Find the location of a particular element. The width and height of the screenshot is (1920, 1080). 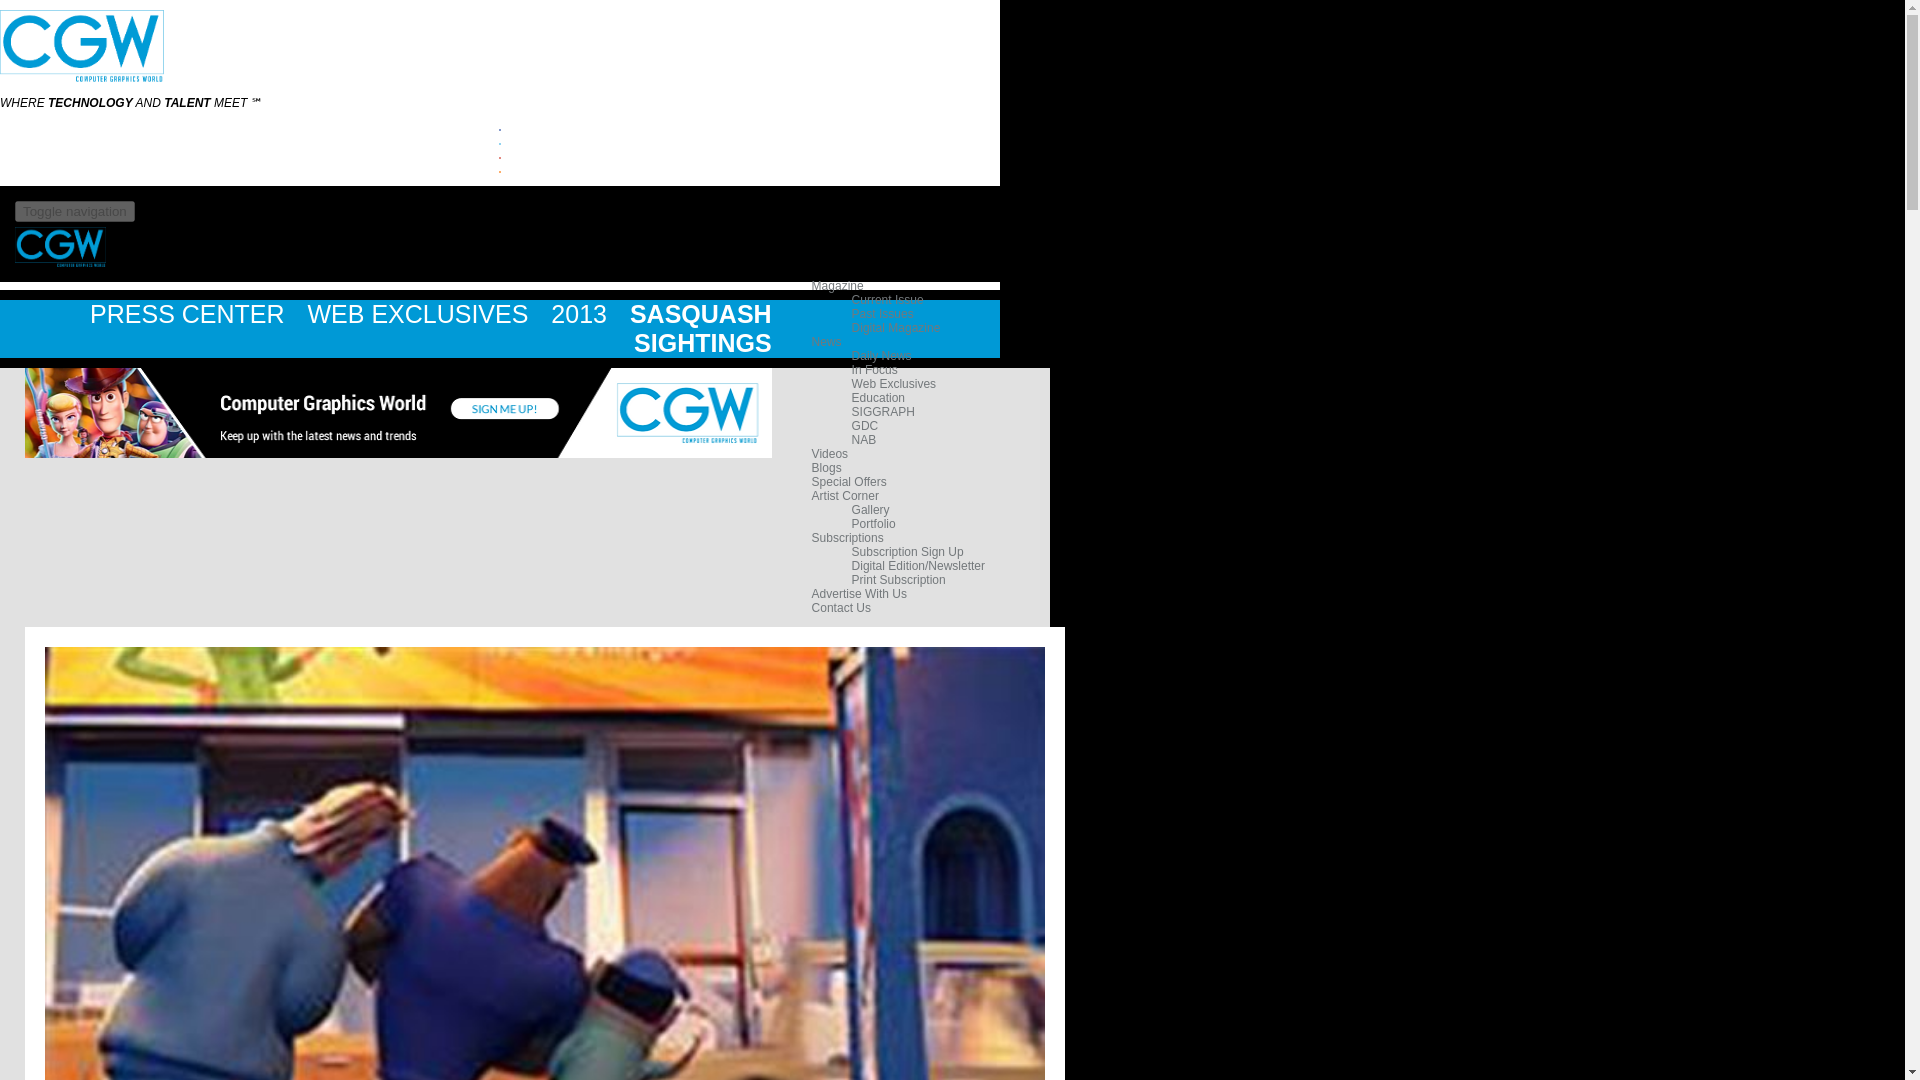

Blogs is located at coordinates (827, 468).